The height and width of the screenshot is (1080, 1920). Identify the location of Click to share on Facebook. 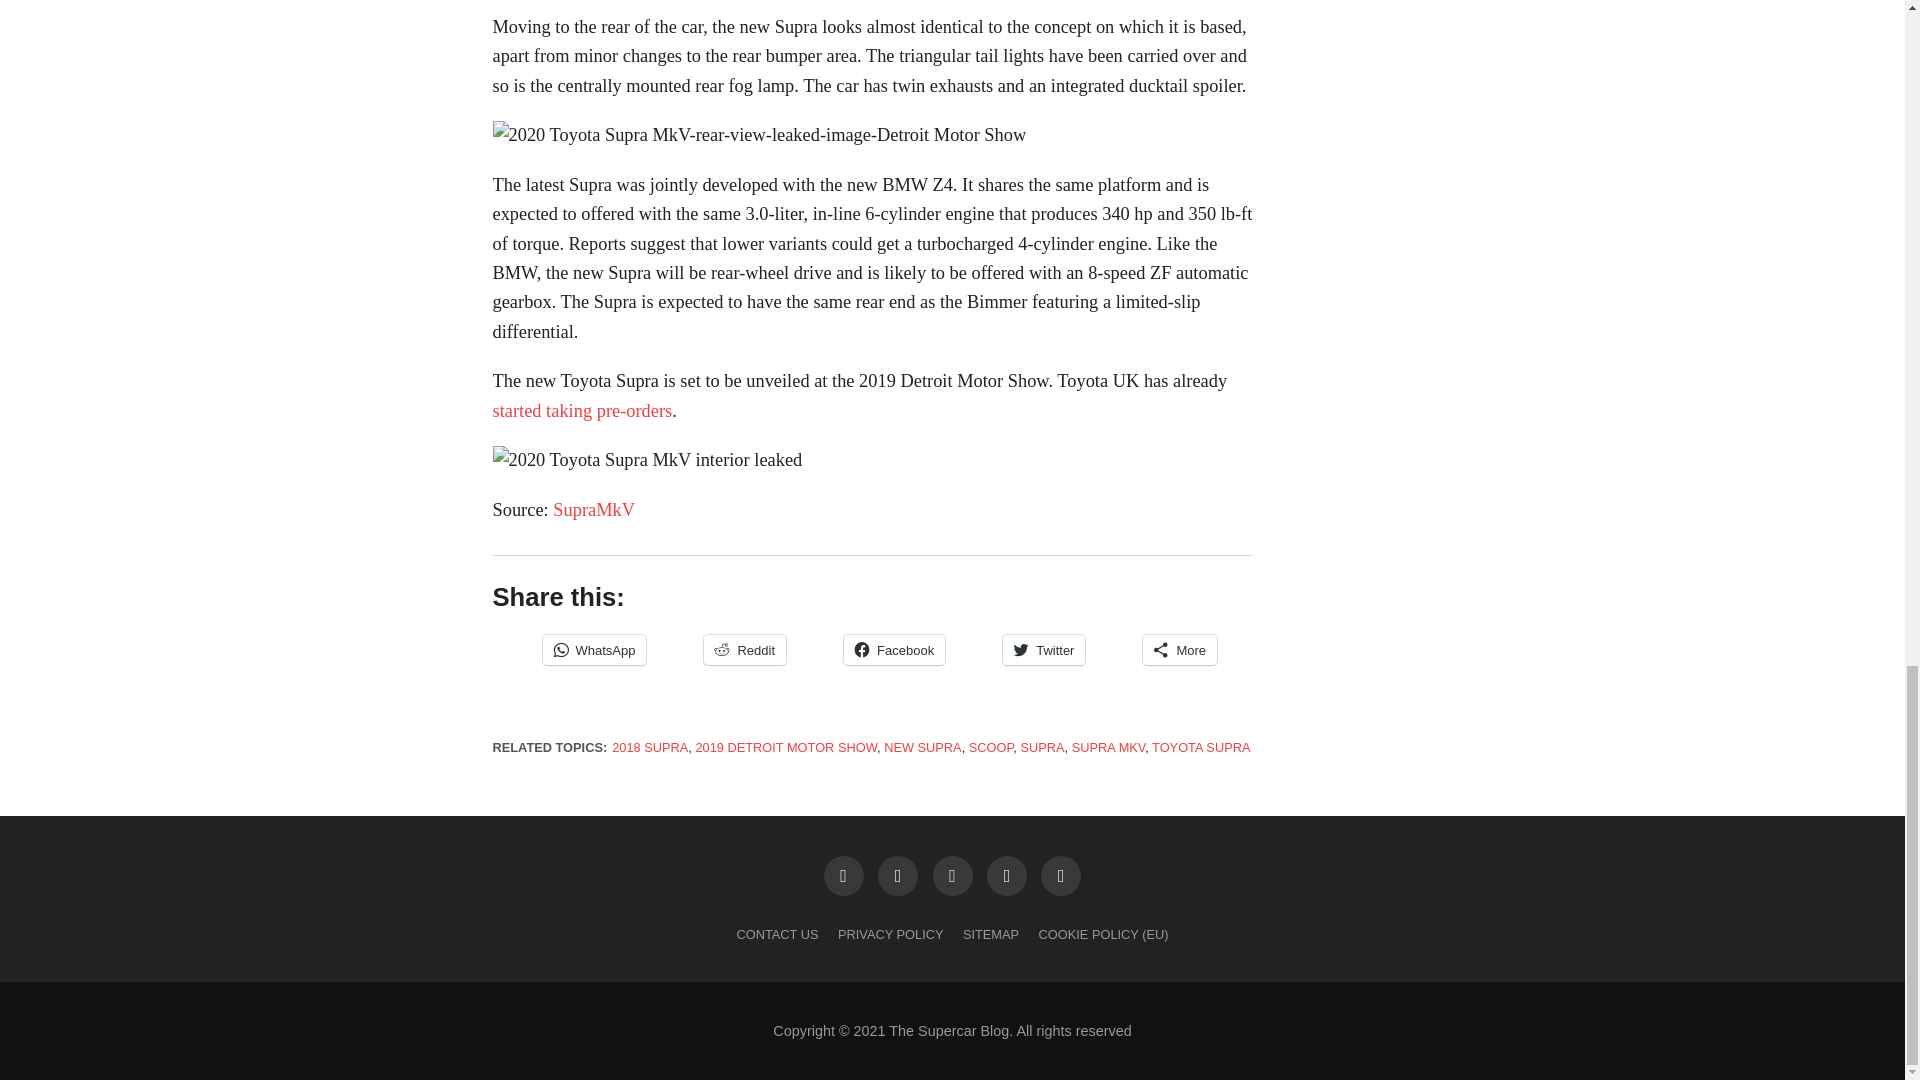
(894, 650).